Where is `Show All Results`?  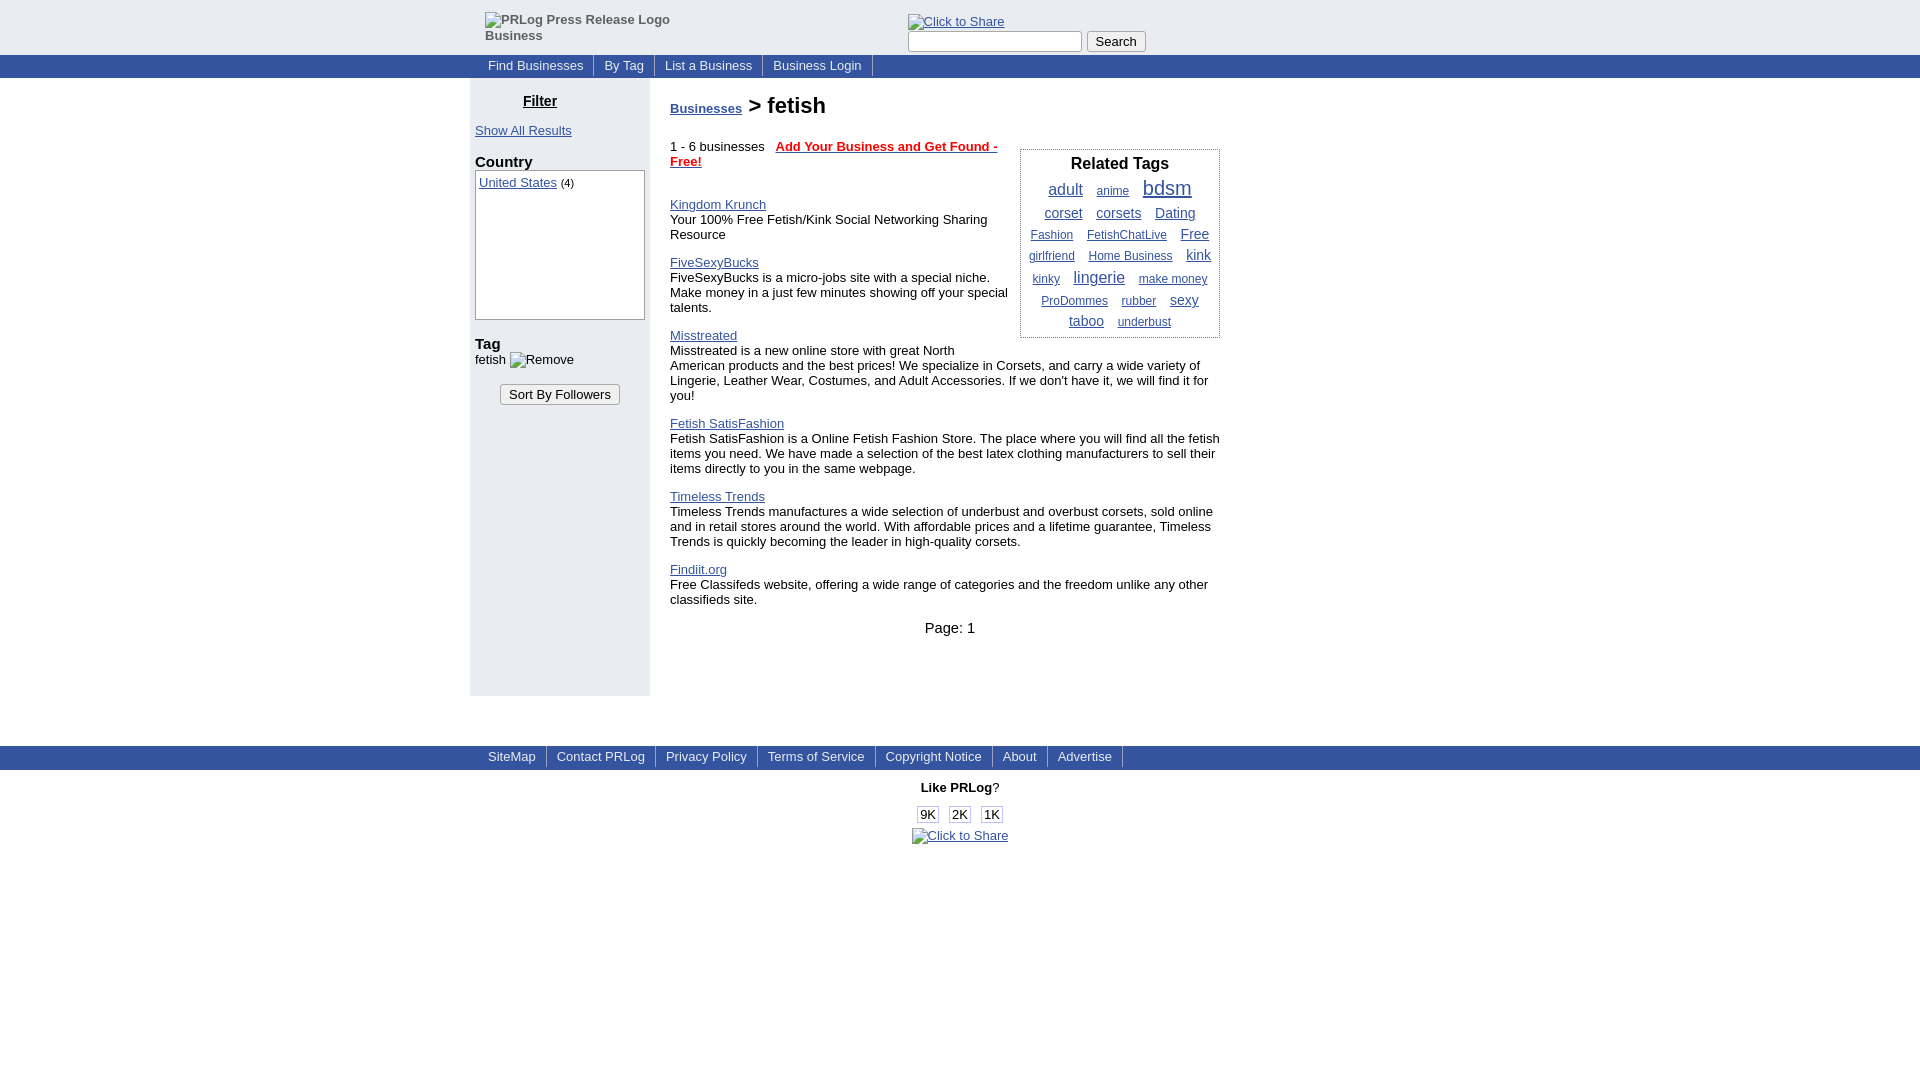
Show All Results is located at coordinates (523, 130).